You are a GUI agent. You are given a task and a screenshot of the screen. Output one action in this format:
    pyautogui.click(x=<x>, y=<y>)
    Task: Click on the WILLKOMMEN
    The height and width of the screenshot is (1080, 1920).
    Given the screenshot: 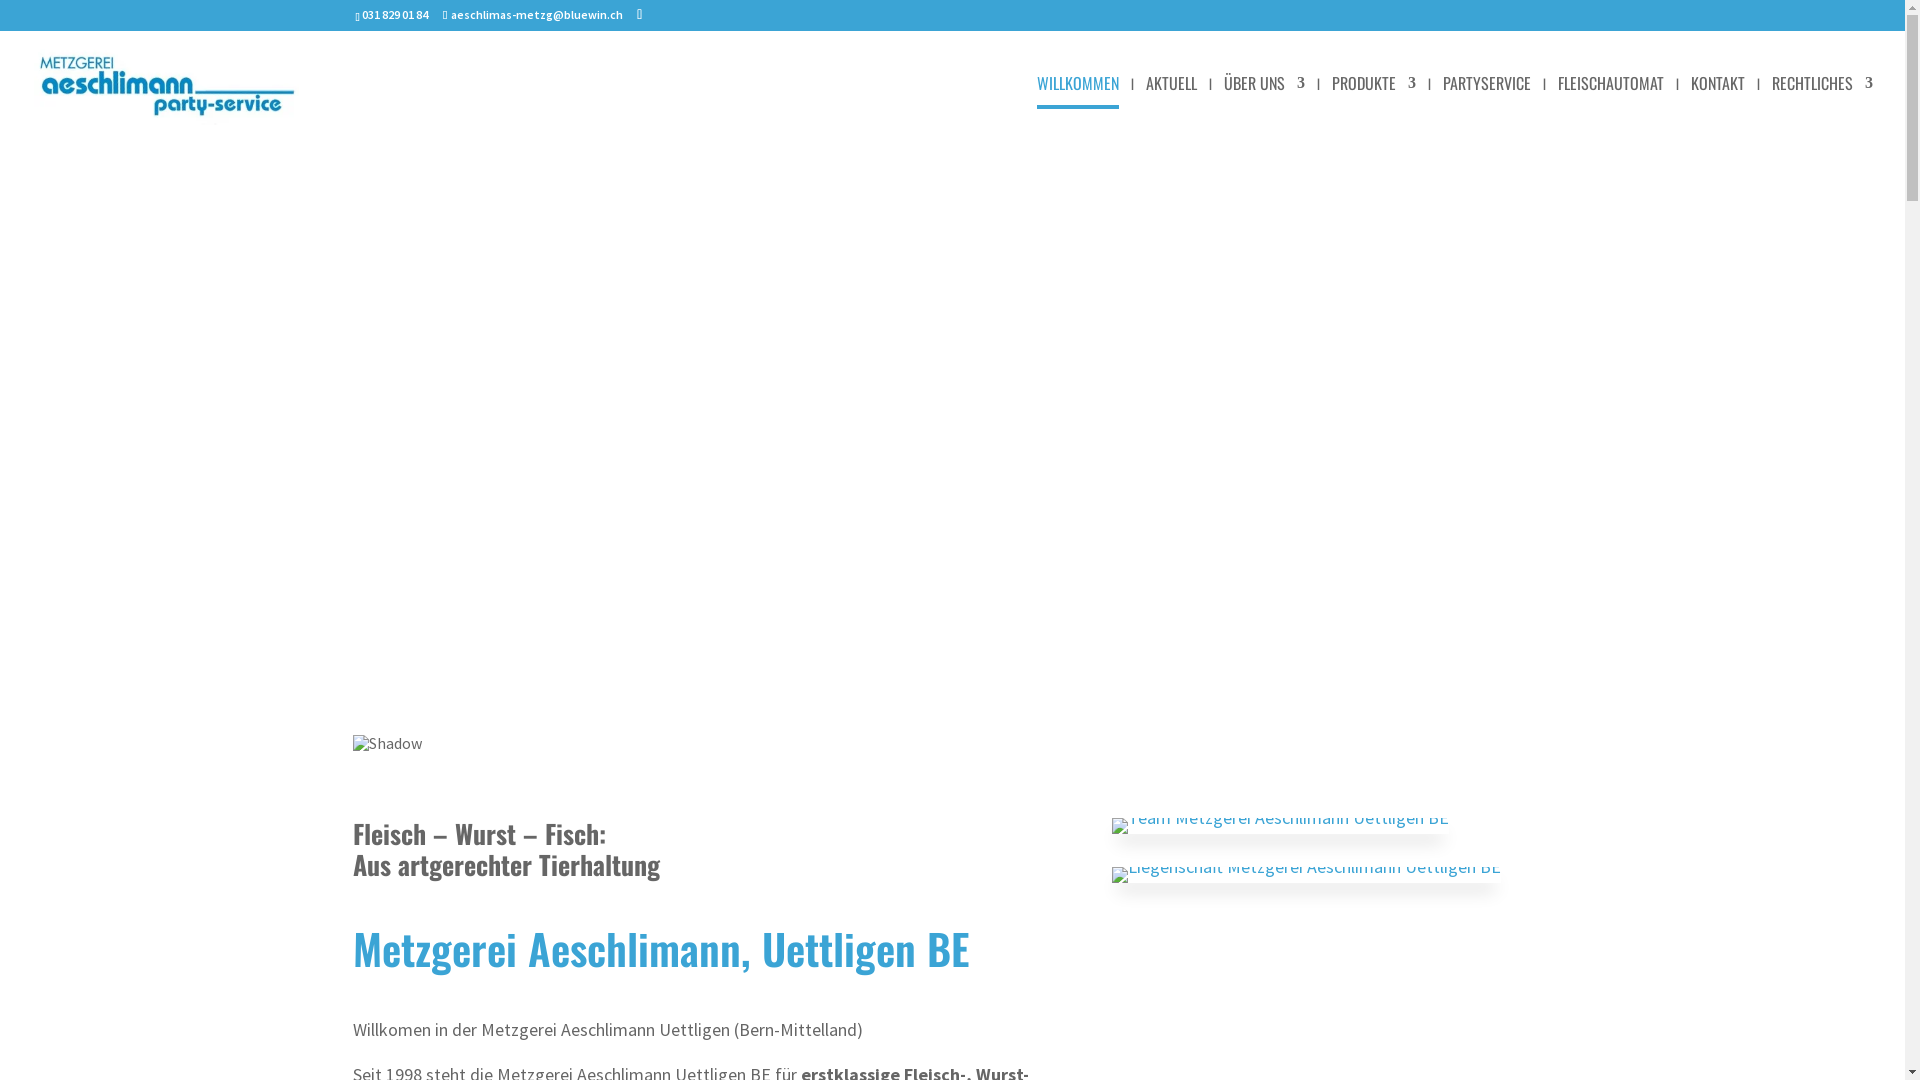 What is the action you would take?
    pyautogui.click(x=1078, y=92)
    